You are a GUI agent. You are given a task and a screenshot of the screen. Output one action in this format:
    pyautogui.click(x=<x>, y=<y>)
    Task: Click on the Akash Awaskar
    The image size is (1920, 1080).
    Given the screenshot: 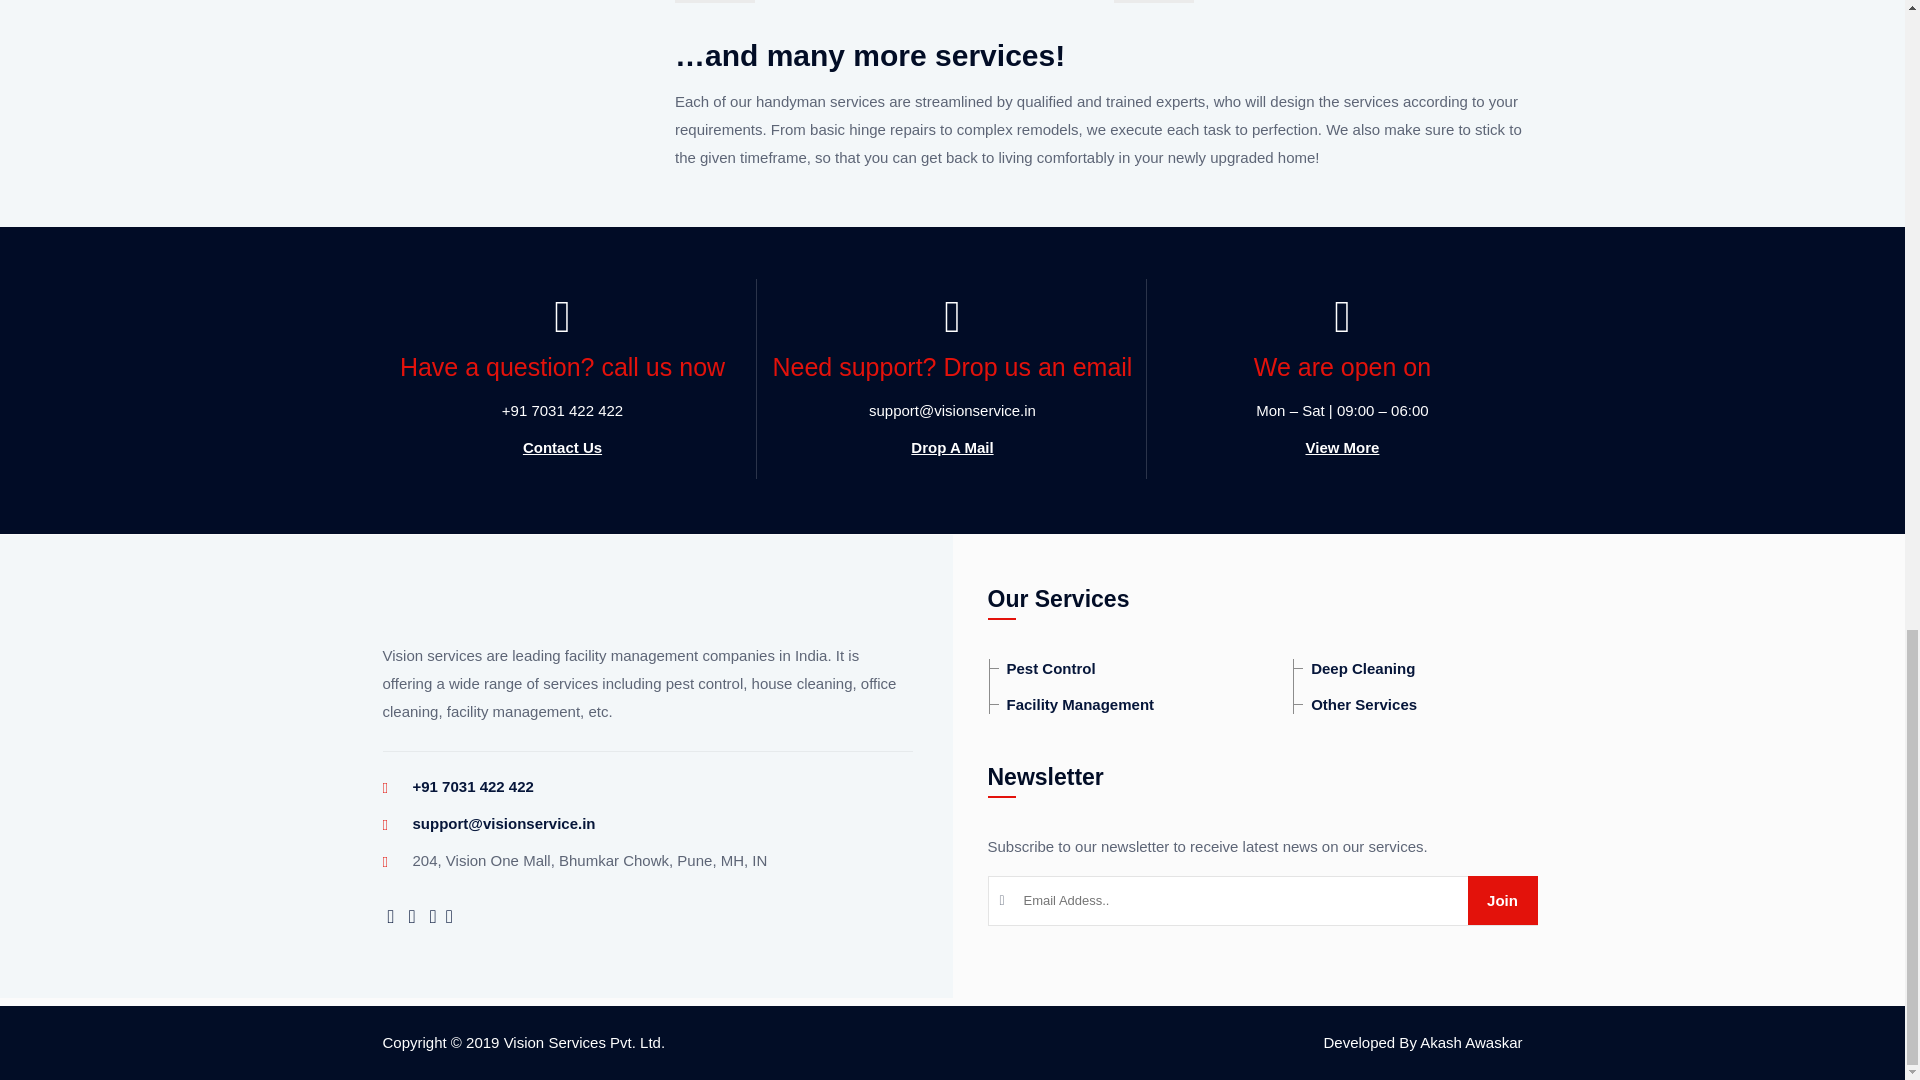 What is the action you would take?
    pyautogui.click(x=1471, y=1042)
    